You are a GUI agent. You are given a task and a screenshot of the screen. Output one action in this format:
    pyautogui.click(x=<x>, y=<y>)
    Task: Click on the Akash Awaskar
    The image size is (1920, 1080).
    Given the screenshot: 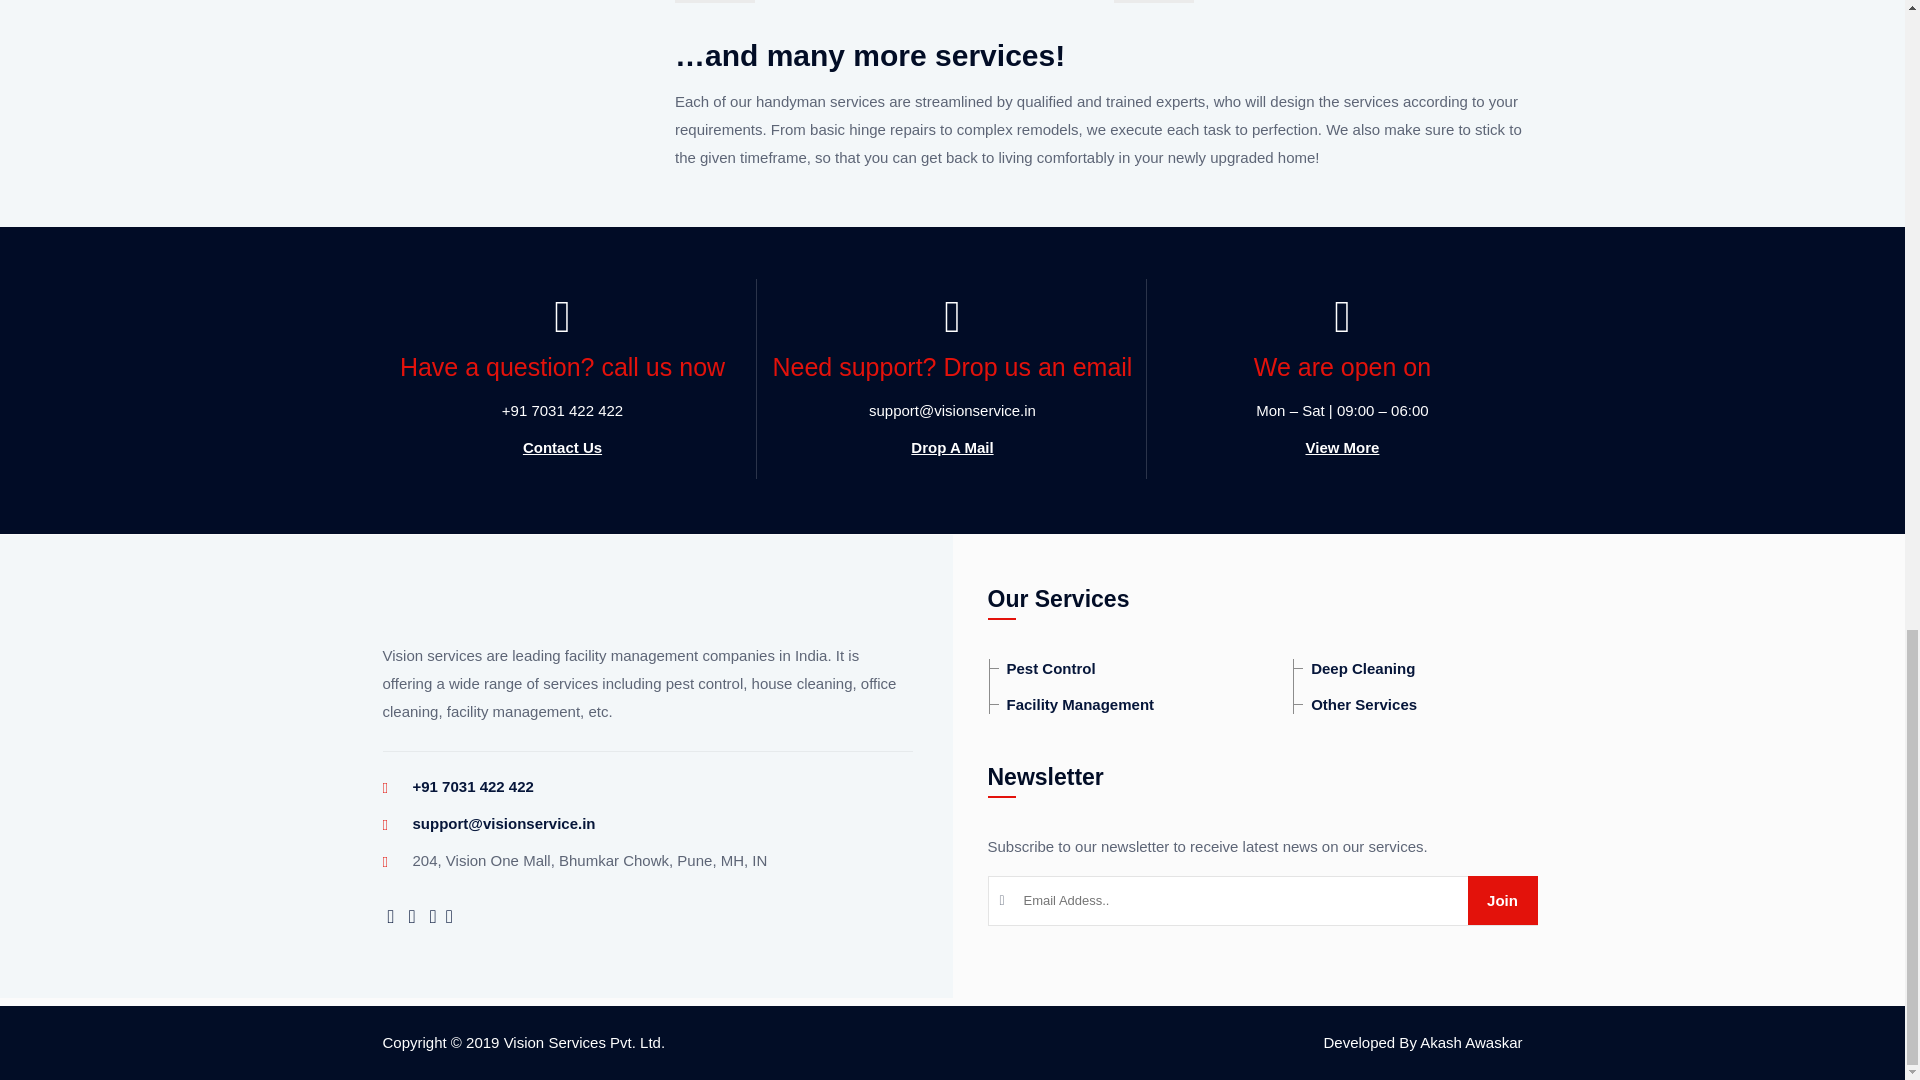 What is the action you would take?
    pyautogui.click(x=1471, y=1042)
    